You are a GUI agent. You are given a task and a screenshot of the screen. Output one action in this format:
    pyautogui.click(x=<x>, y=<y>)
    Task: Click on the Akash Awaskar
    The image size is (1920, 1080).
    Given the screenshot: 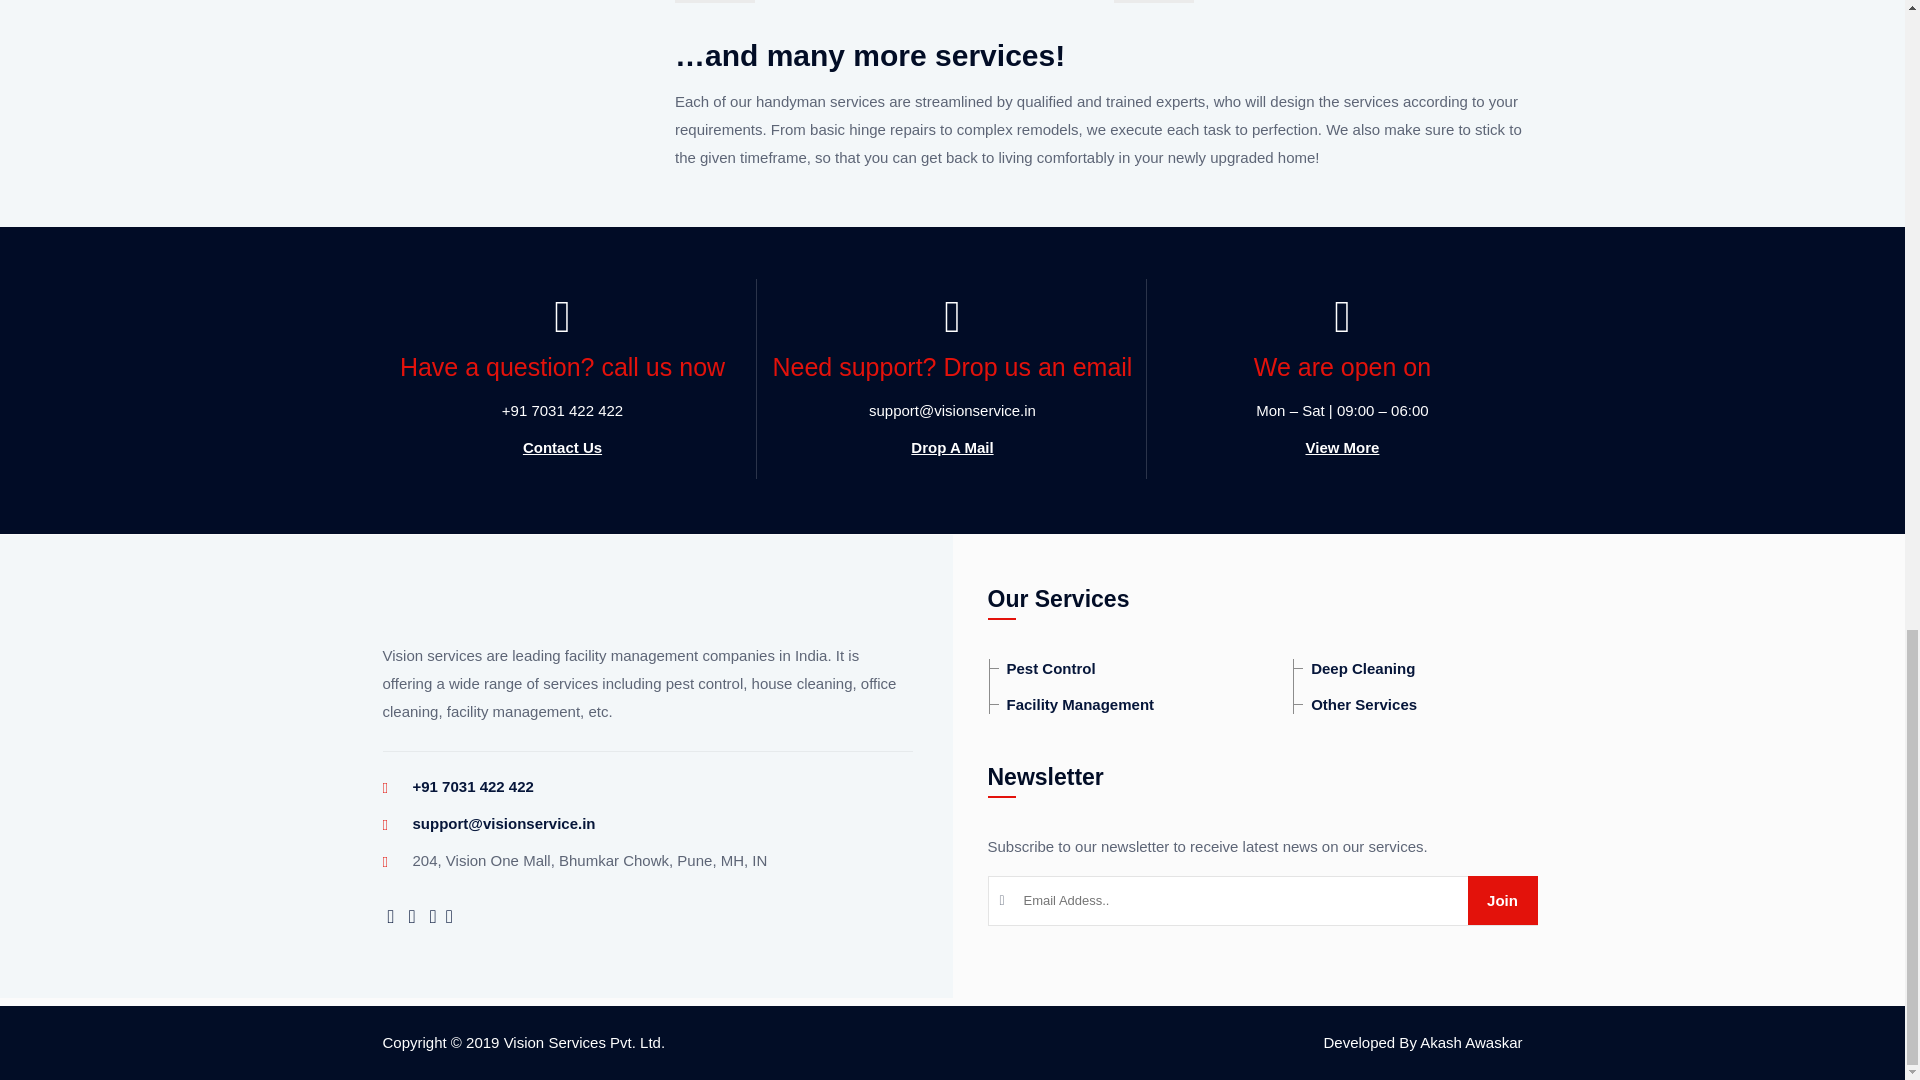 What is the action you would take?
    pyautogui.click(x=1471, y=1042)
    